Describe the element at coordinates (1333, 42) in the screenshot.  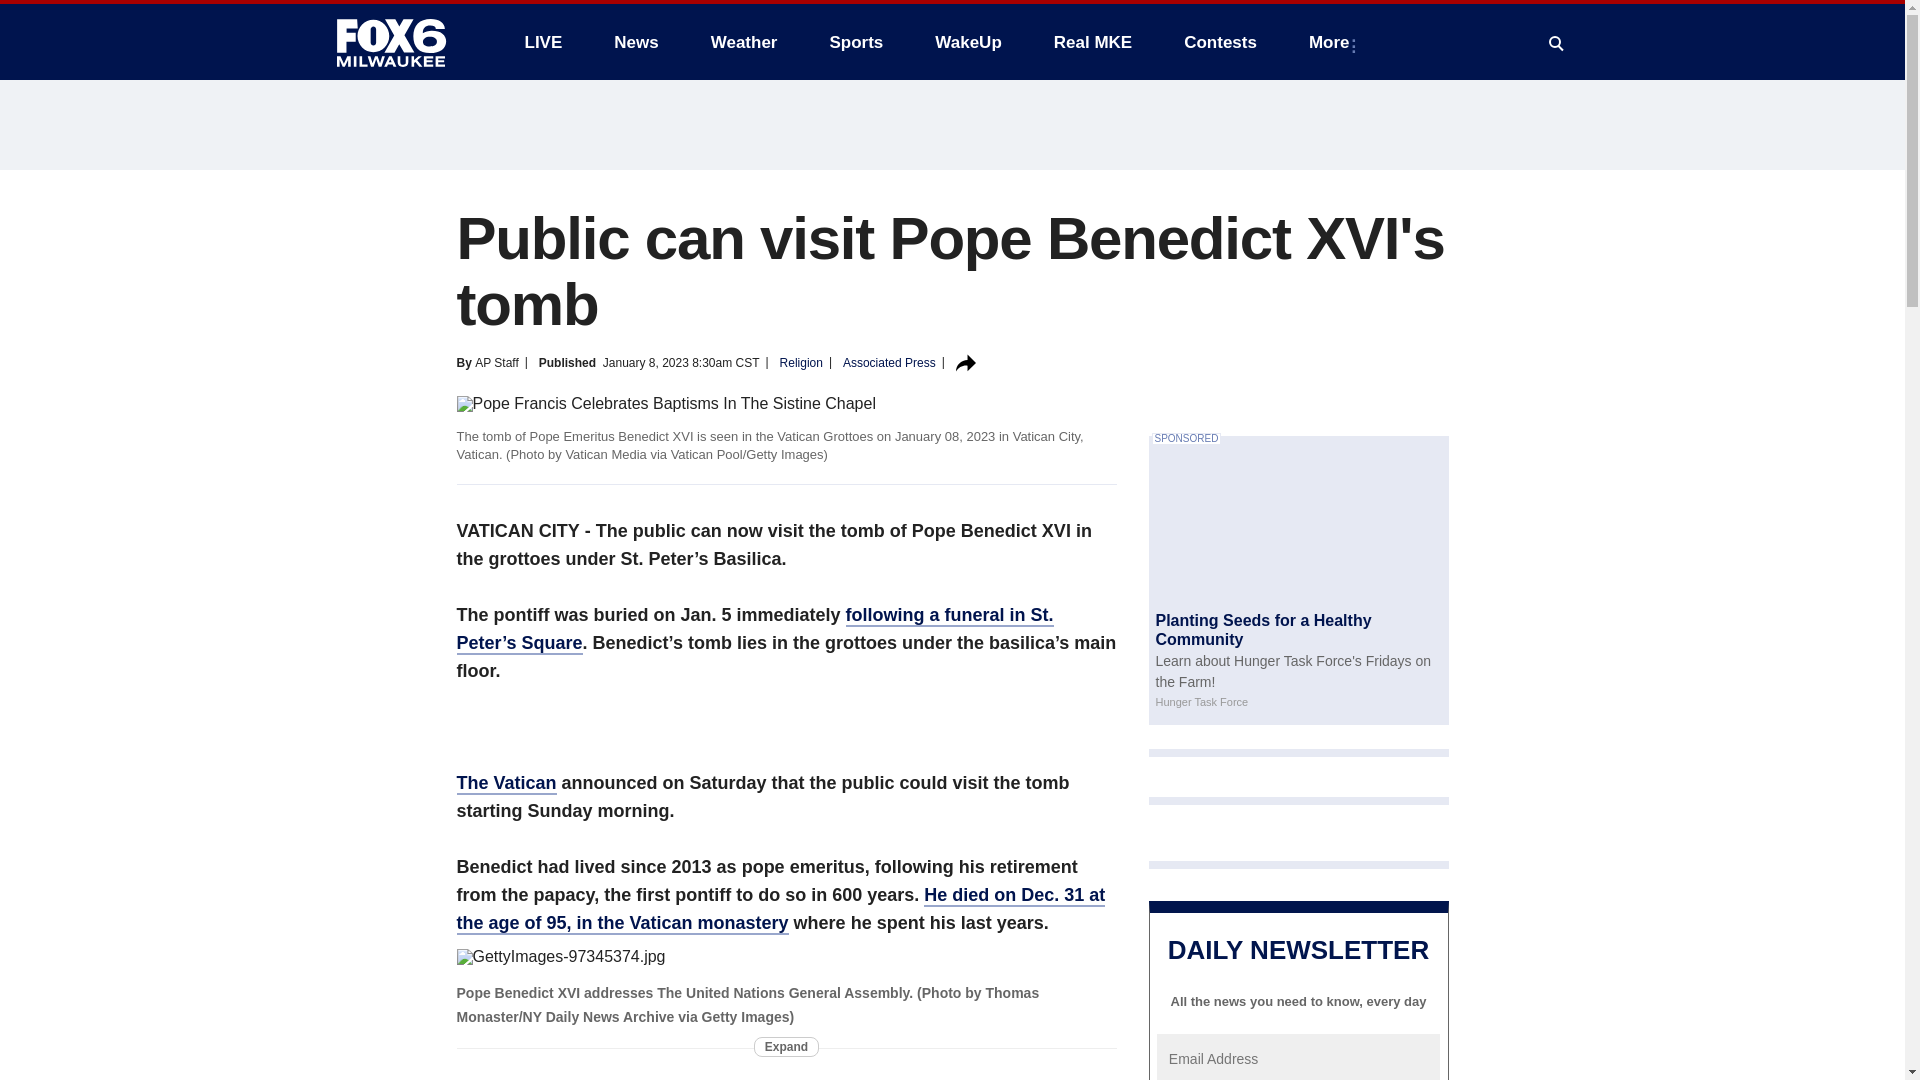
I see `More` at that location.